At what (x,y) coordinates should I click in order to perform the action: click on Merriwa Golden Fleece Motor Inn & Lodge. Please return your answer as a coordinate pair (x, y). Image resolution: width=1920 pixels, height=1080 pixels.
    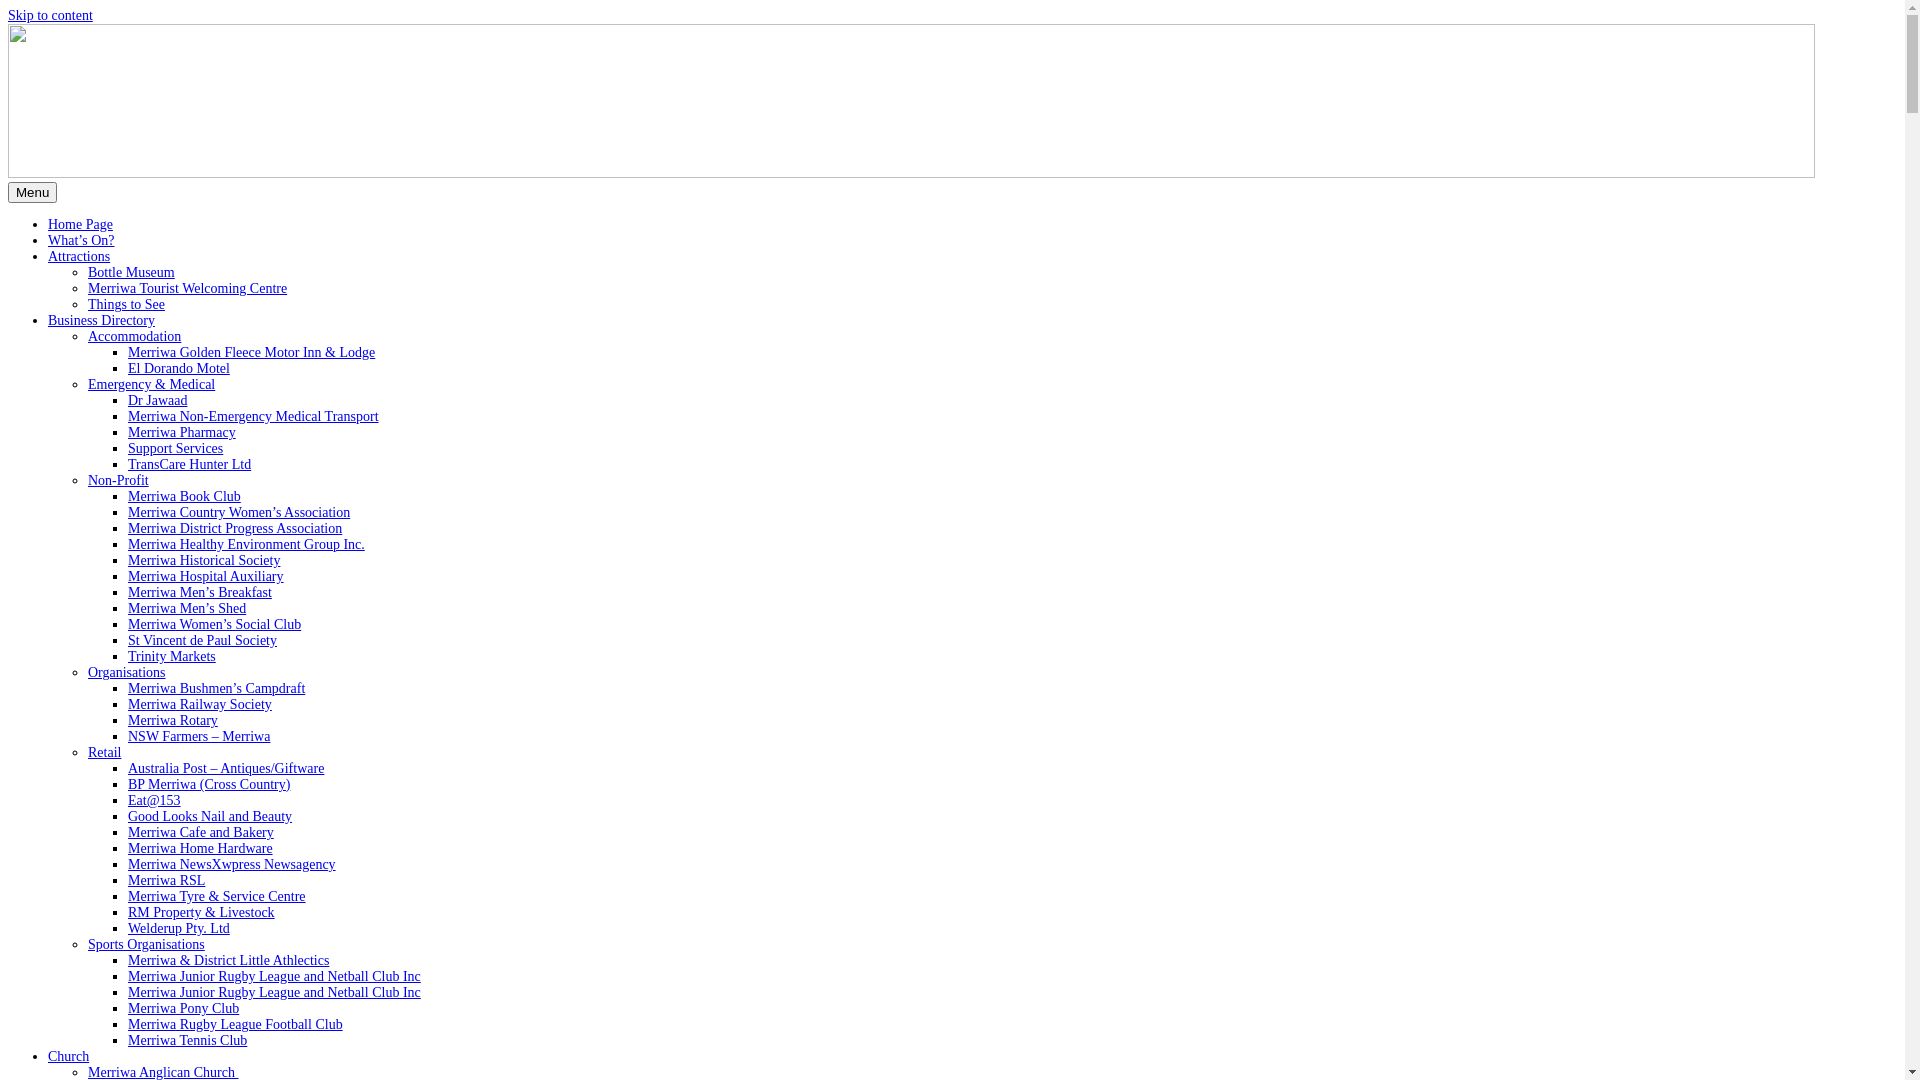
    Looking at the image, I should click on (252, 352).